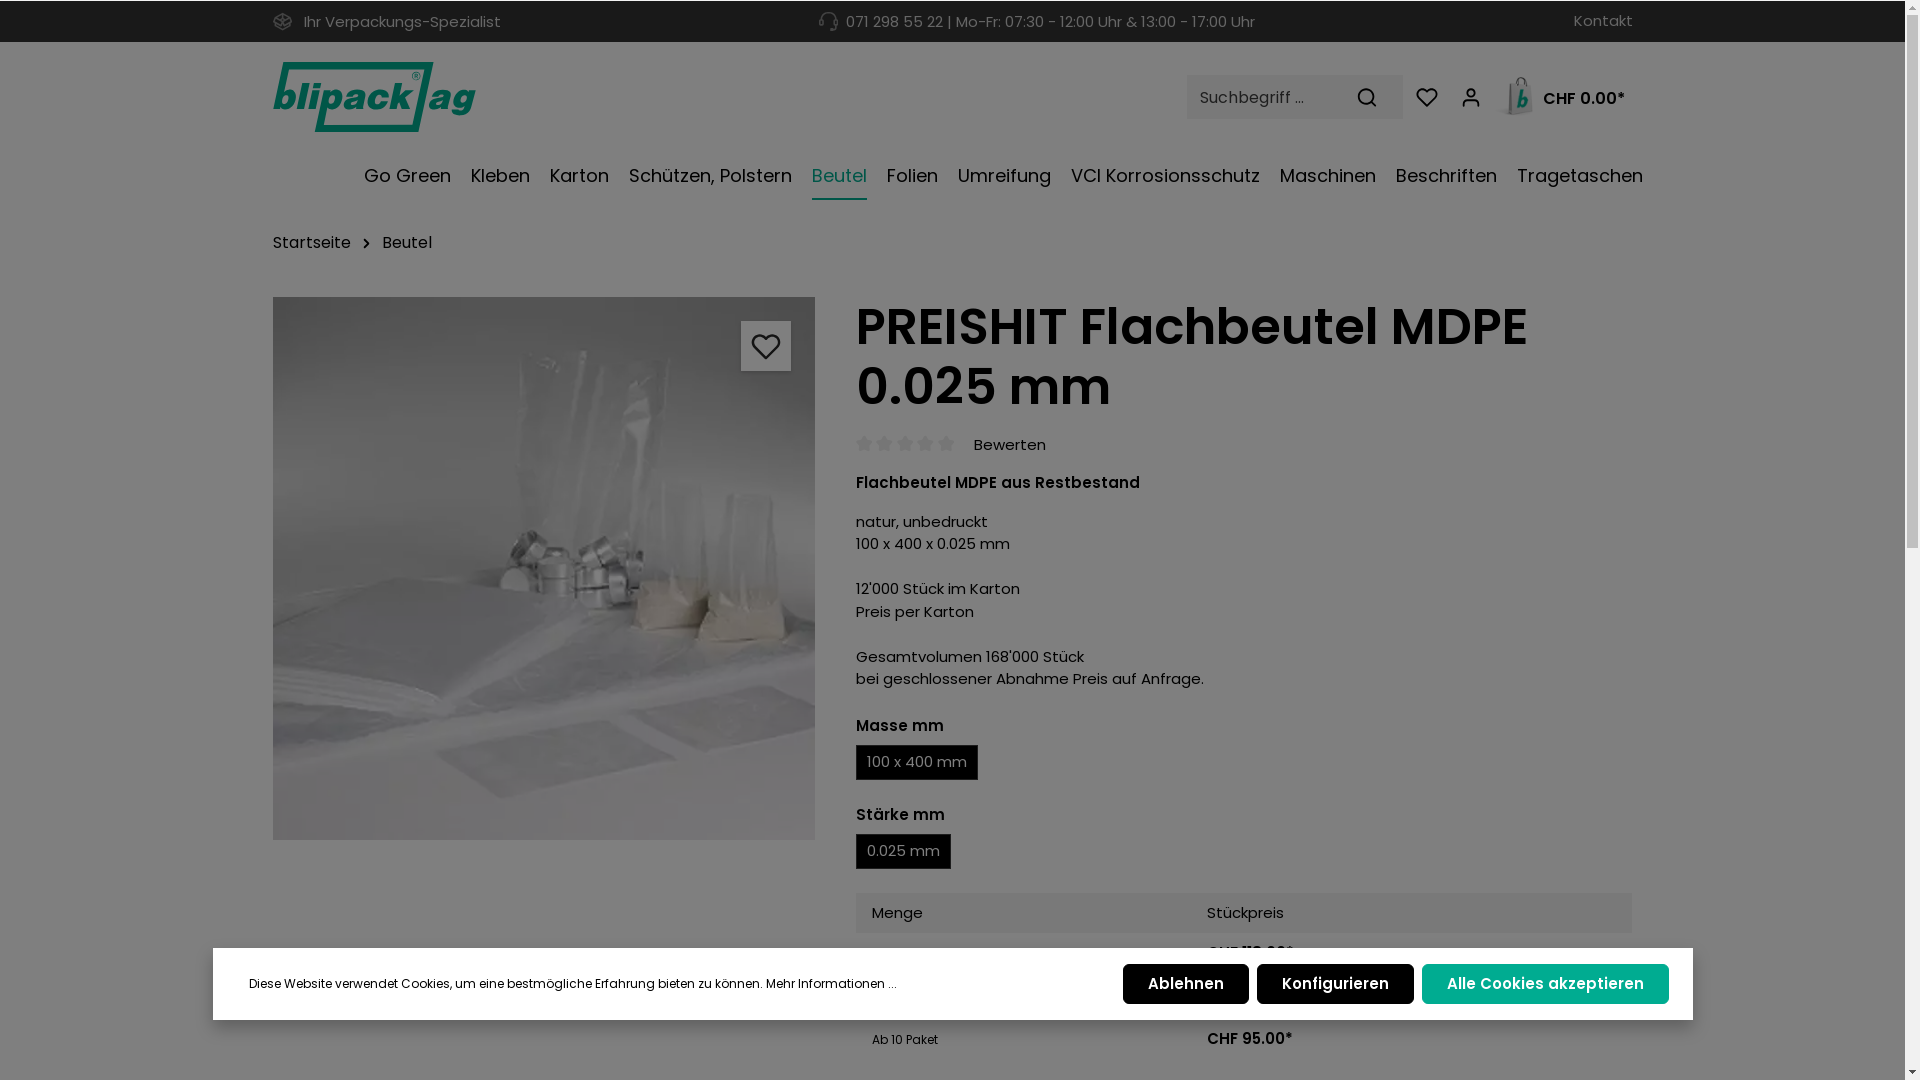 This screenshot has height=1080, width=1920. Describe the element at coordinates (832, 984) in the screenshot. I see `Mehr Informationen ...` at that location.